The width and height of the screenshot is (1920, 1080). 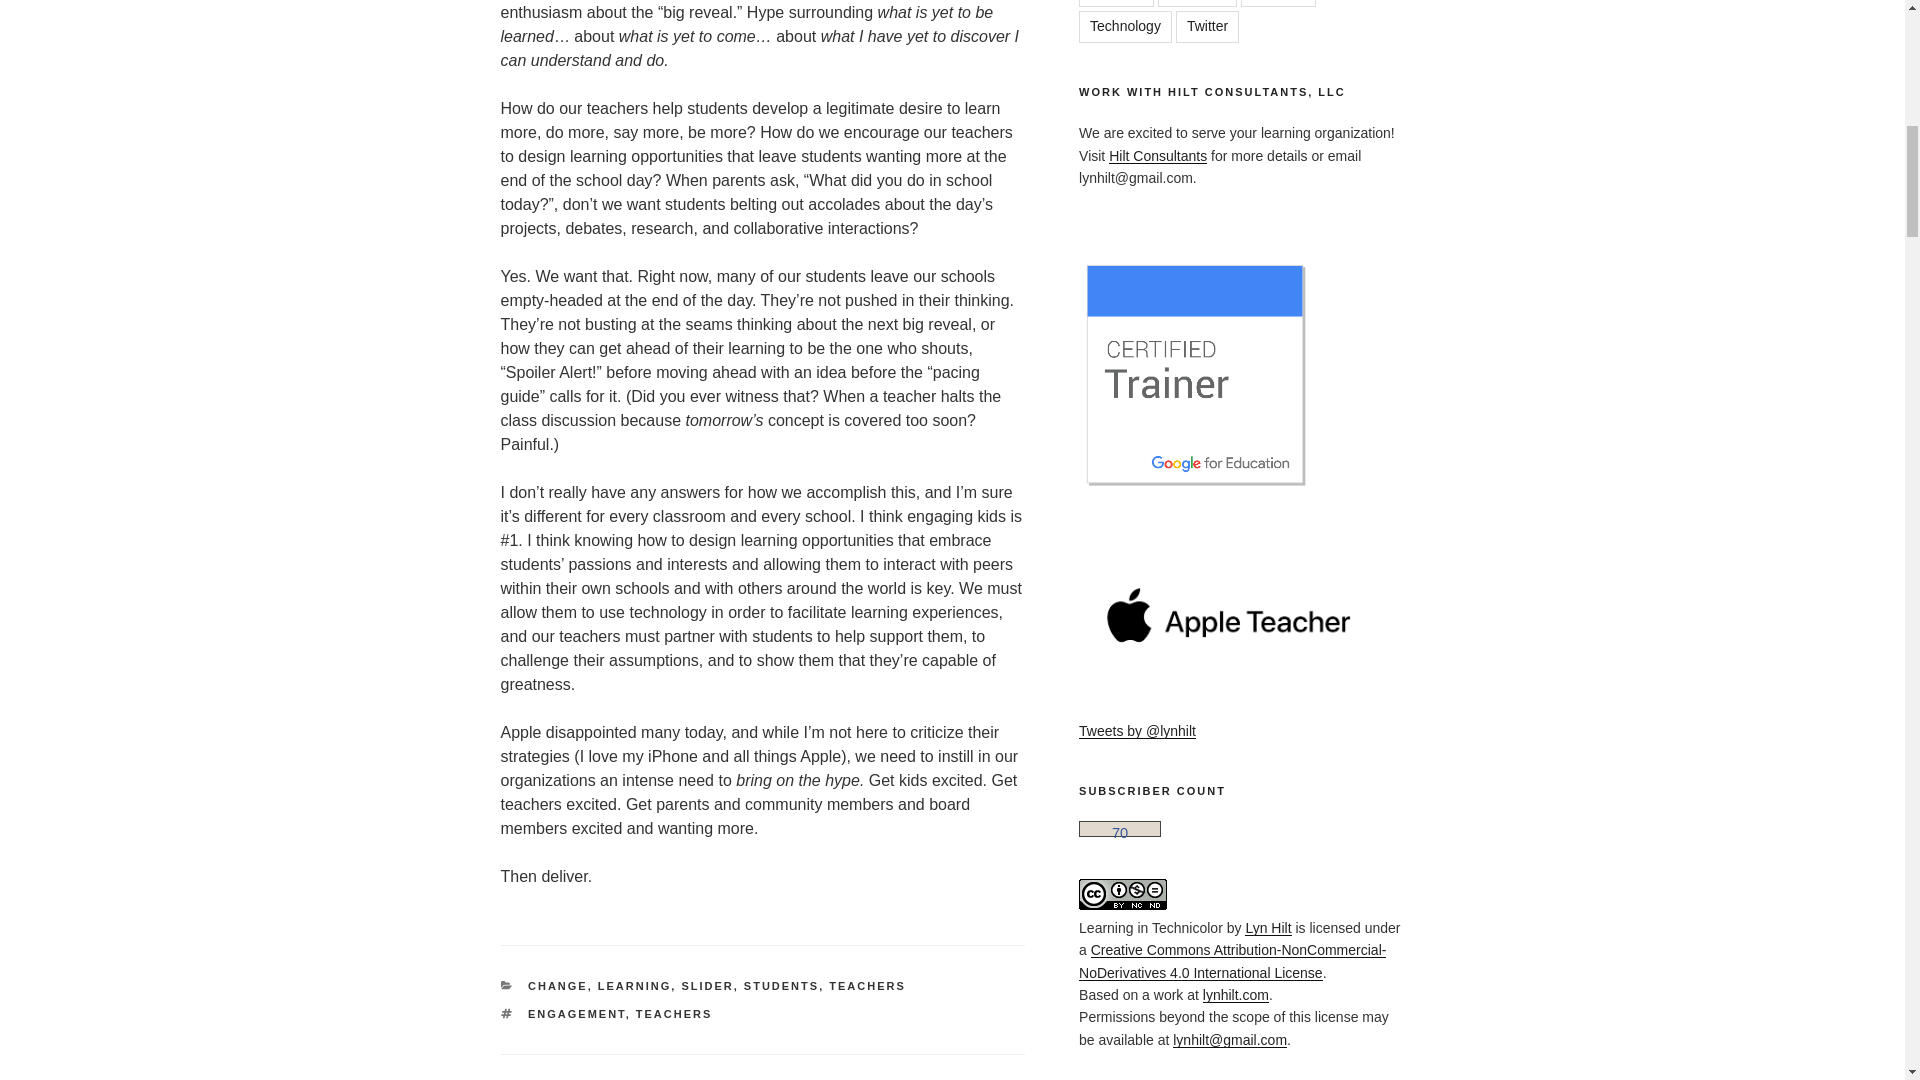 I want to click on TEACHERS, so click(x=868, y=986).